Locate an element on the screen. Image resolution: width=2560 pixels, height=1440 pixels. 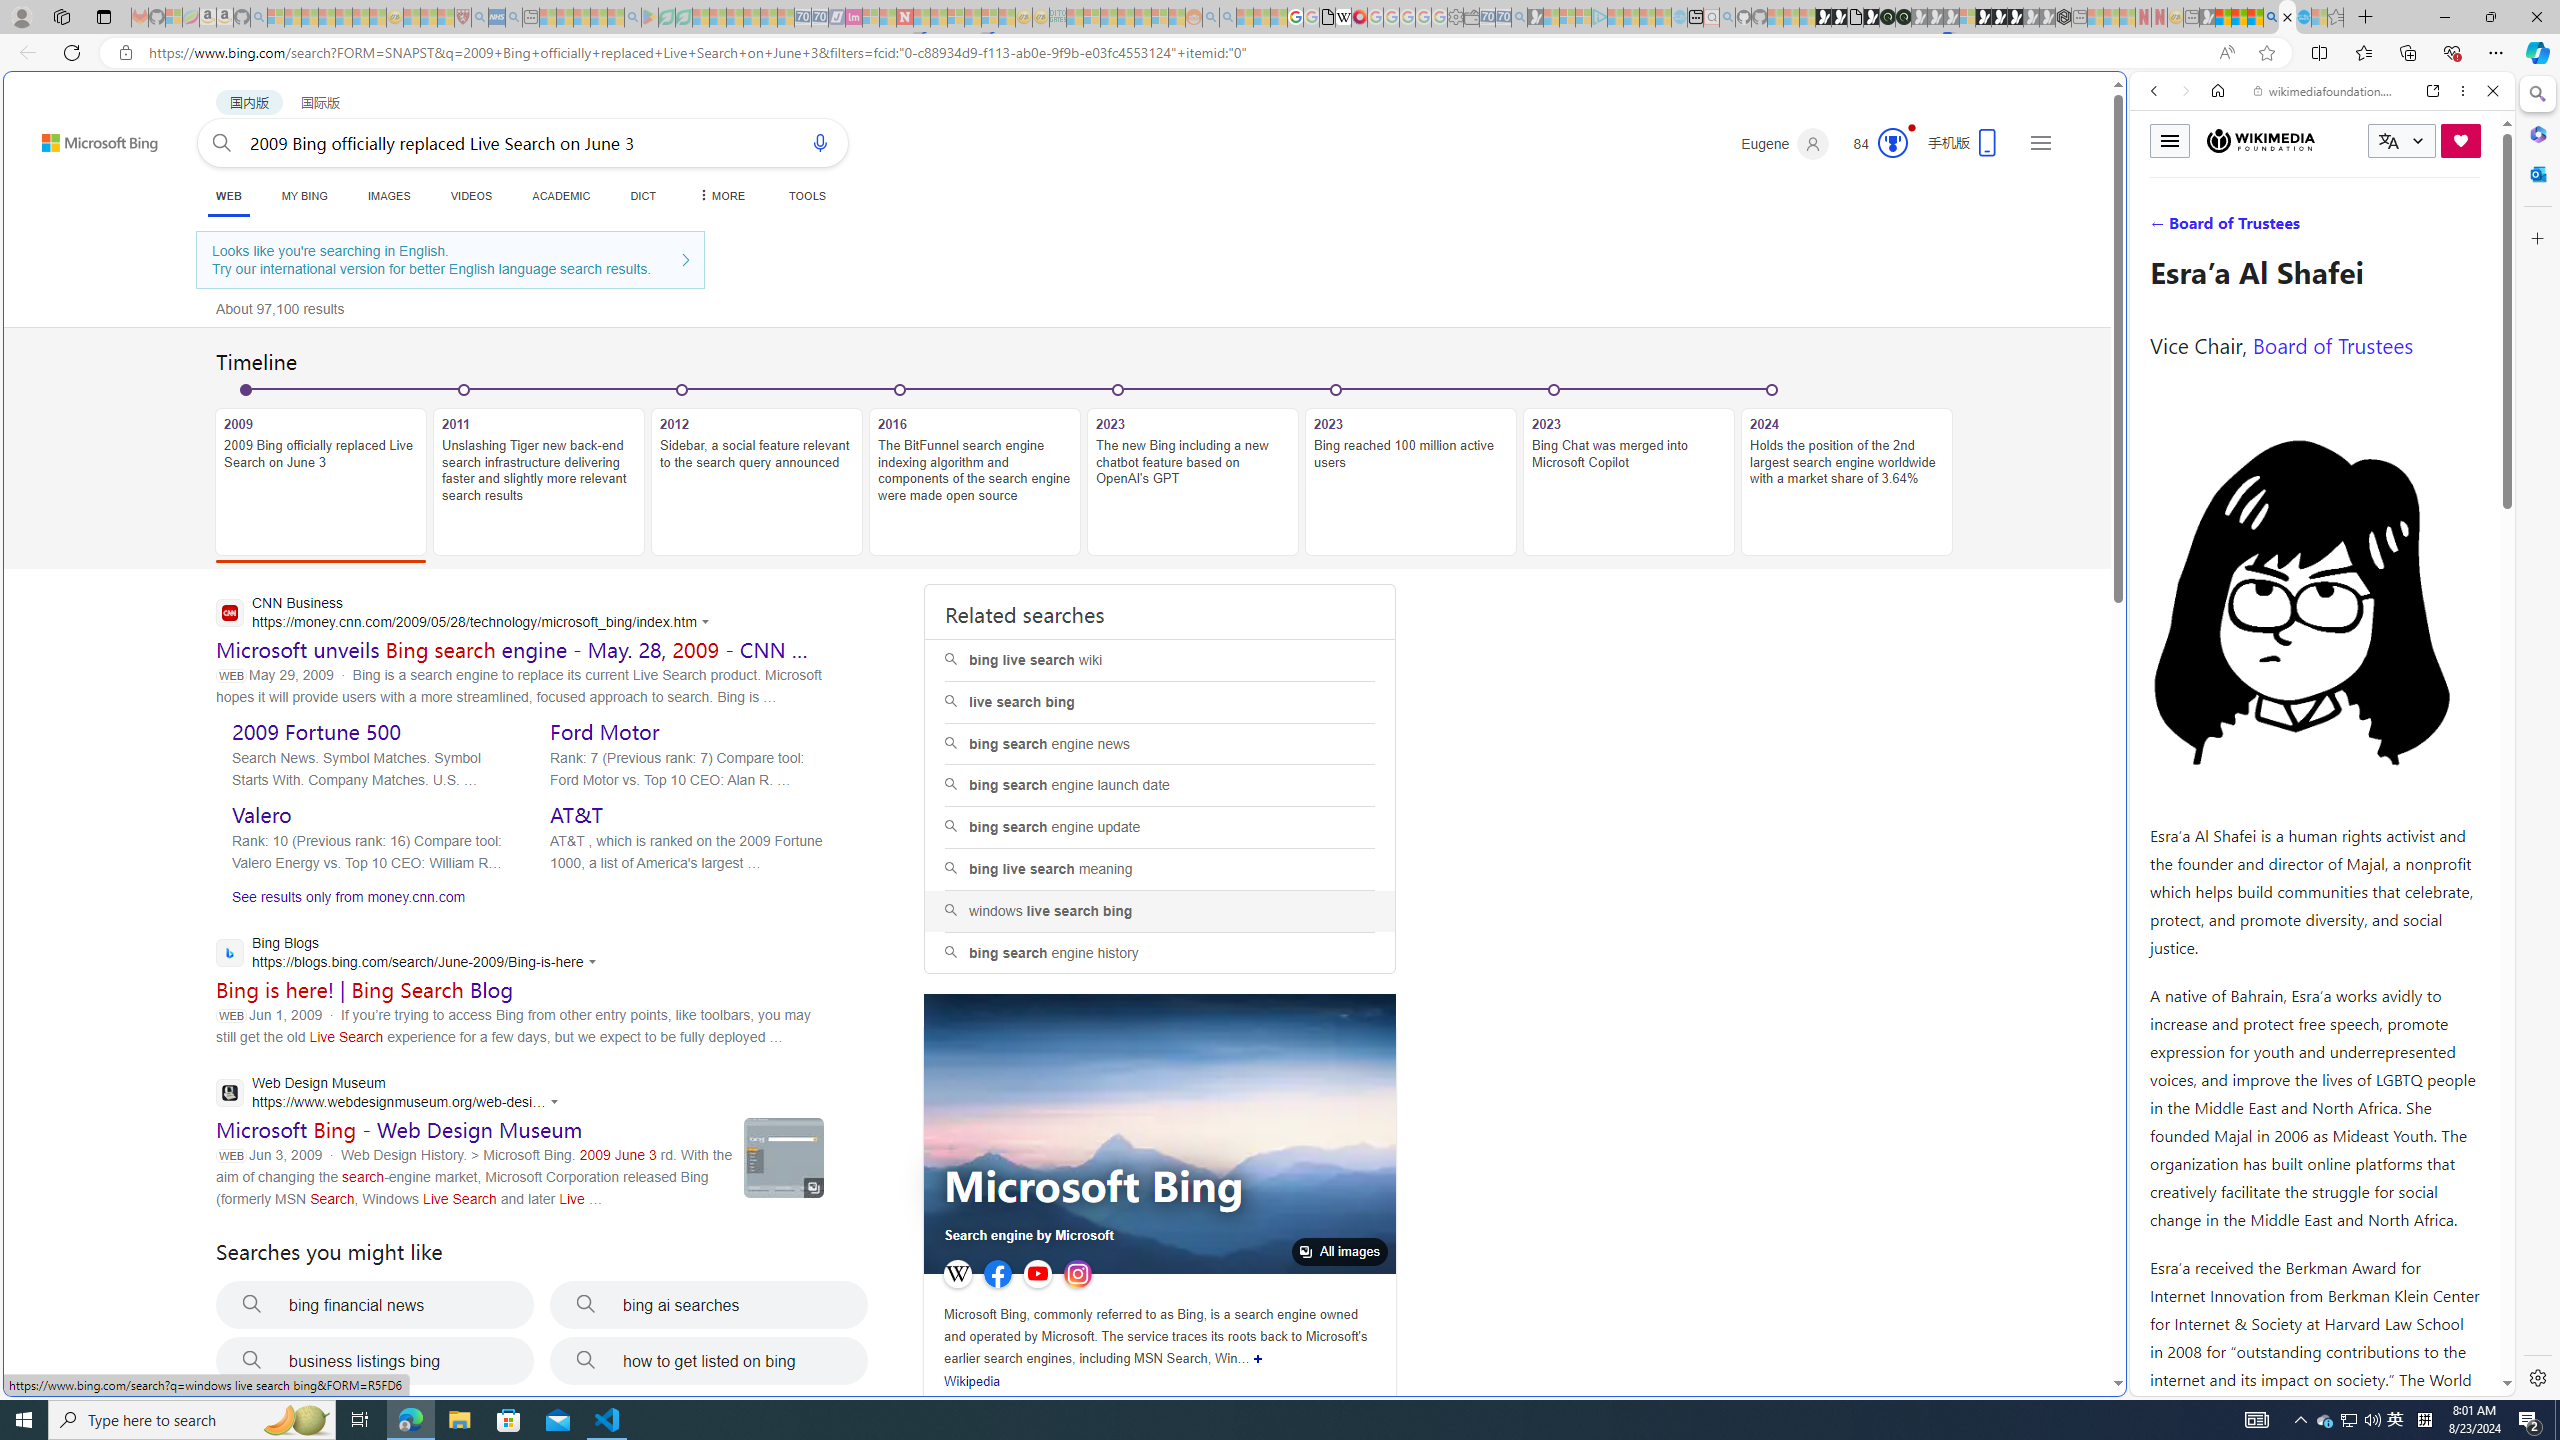
Bing Blogs is located at coordinates (410, 955).